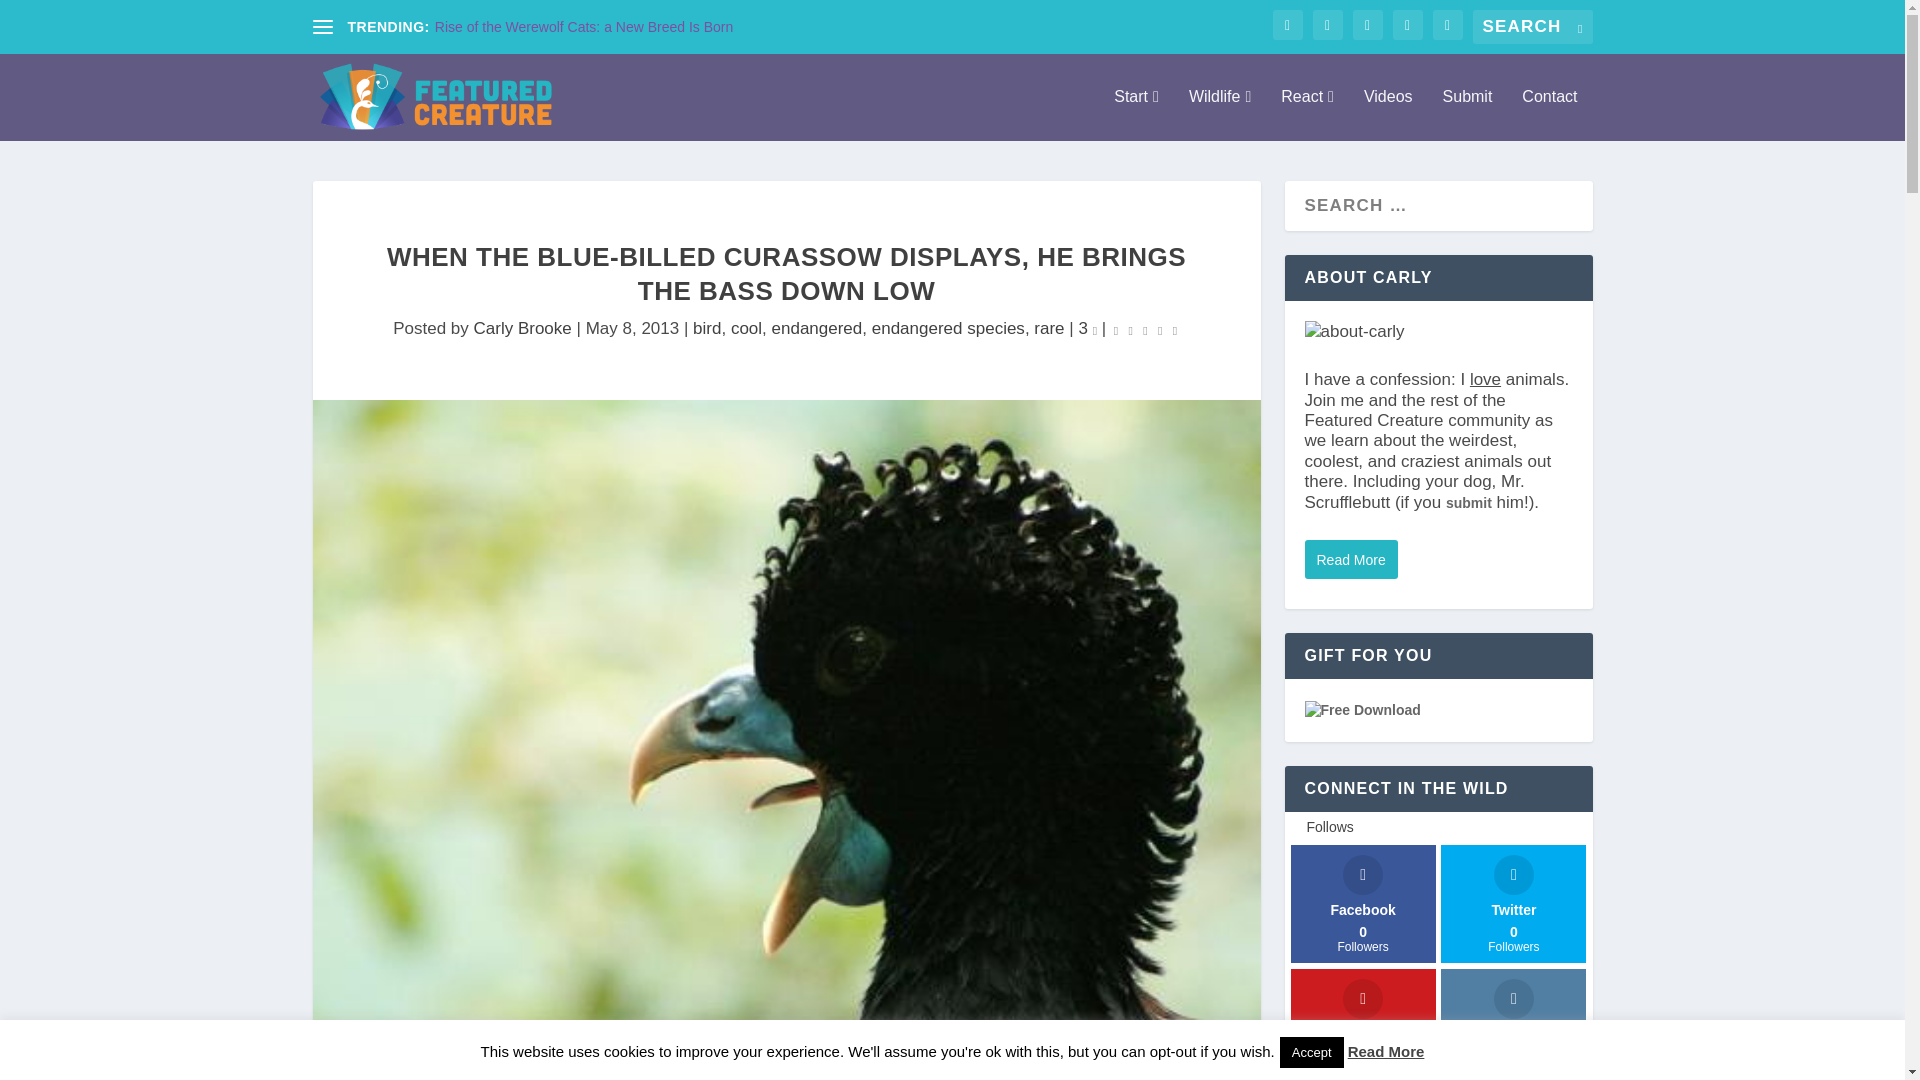 The image size is (1920, 1080). I want to click on Posts by Carly Brooke, so click(523, 328).